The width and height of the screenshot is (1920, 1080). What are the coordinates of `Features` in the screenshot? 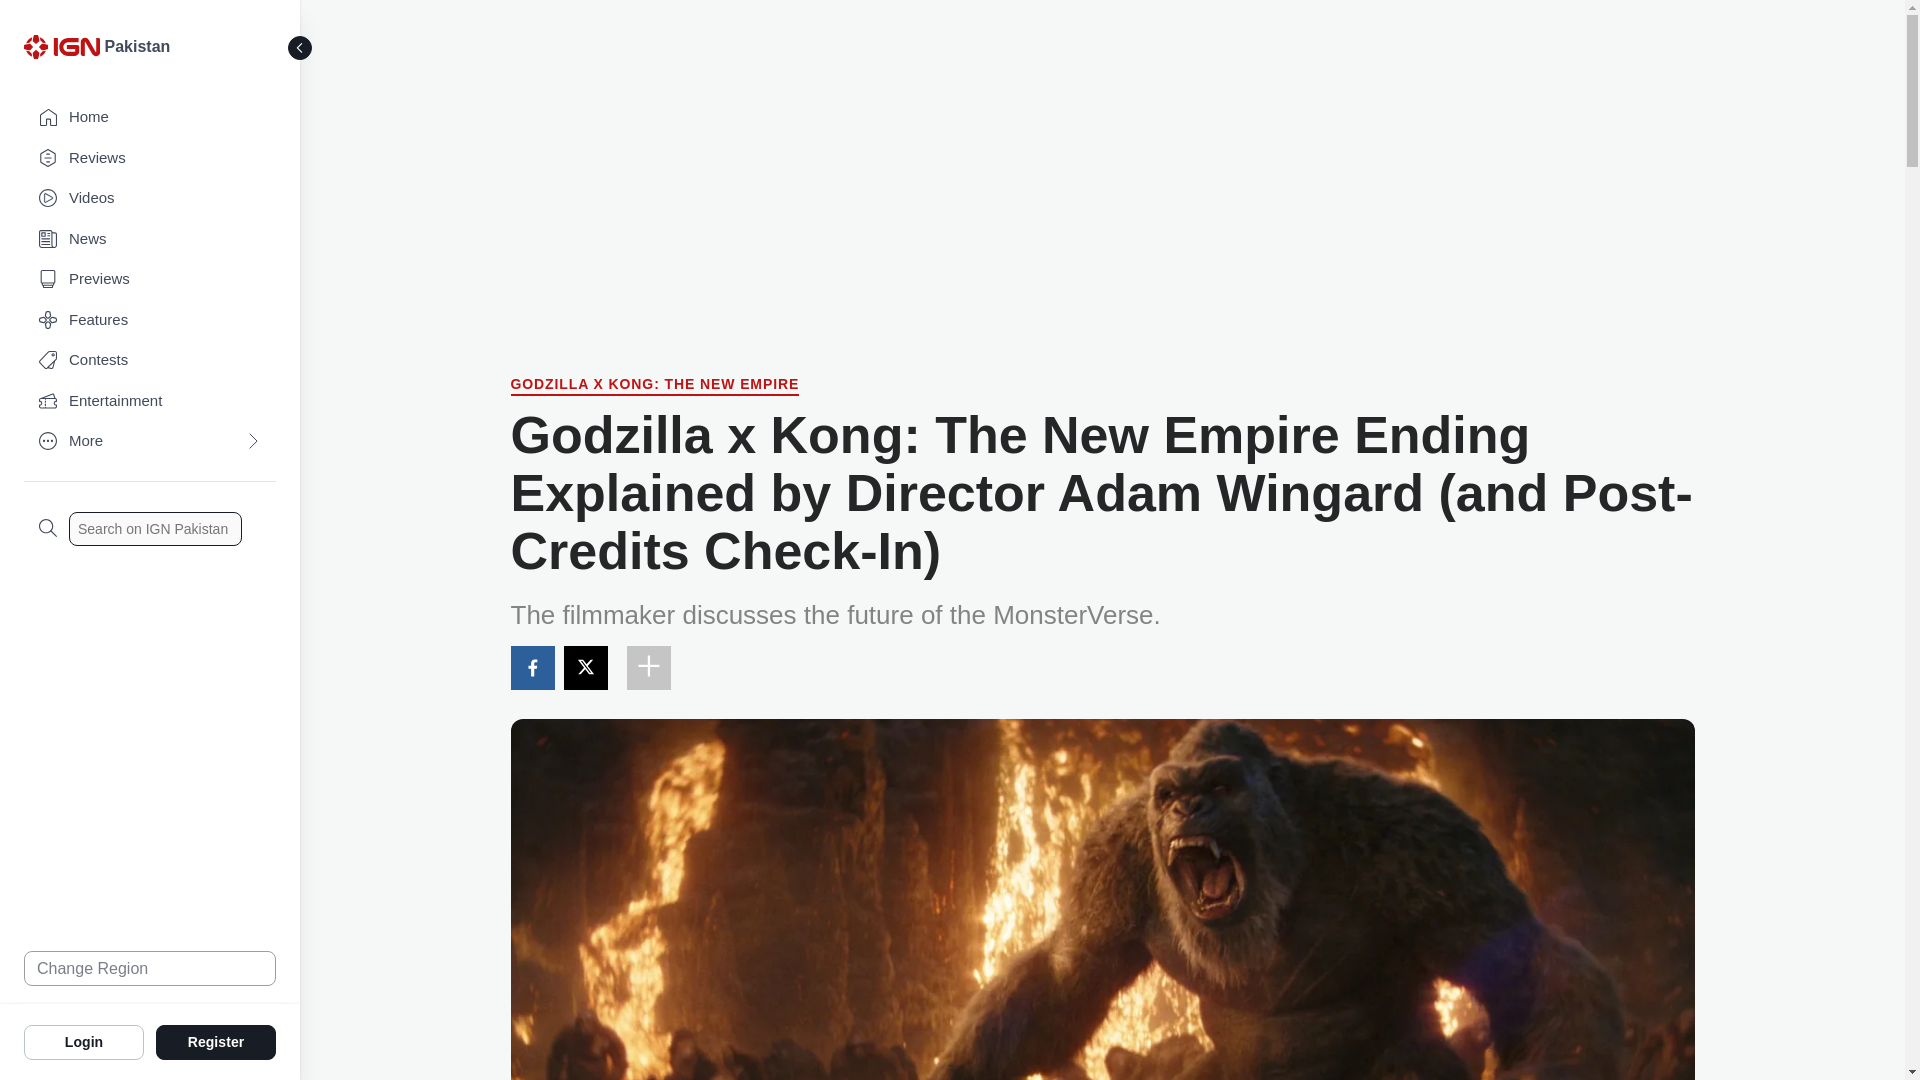 It's located at (150, 320).